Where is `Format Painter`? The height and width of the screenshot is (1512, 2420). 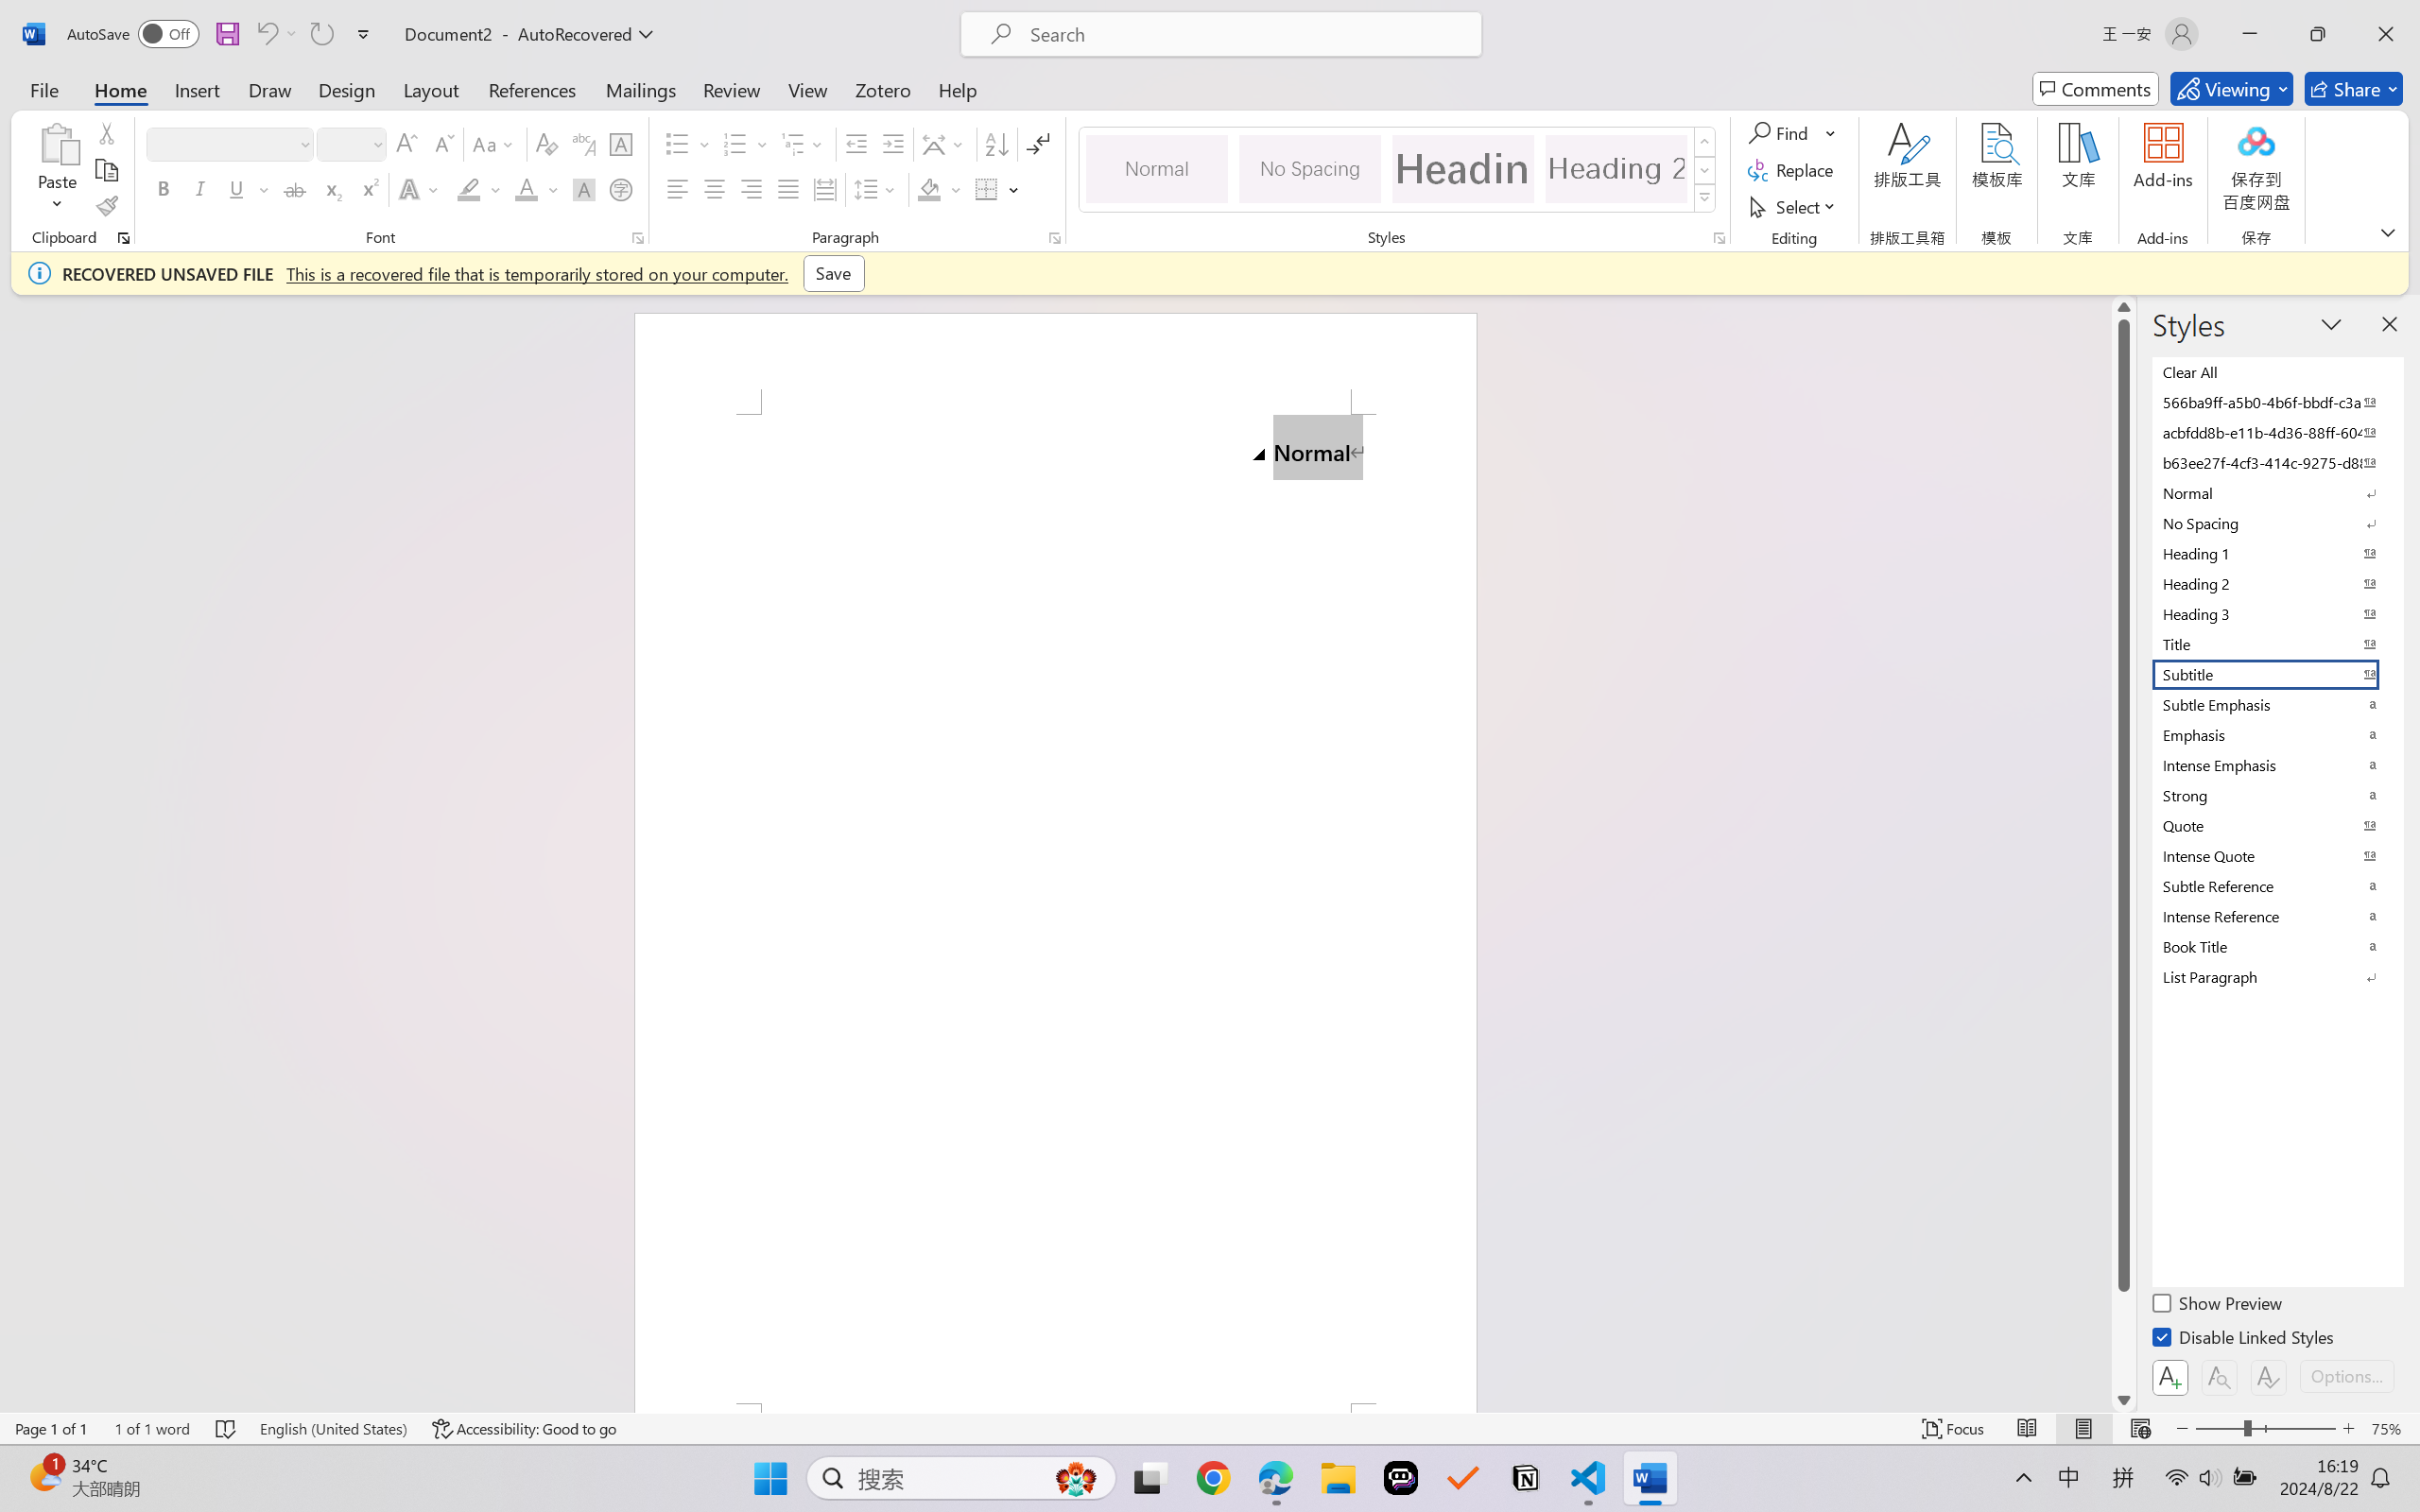
Format Painter is located at coordinates (106, 206).